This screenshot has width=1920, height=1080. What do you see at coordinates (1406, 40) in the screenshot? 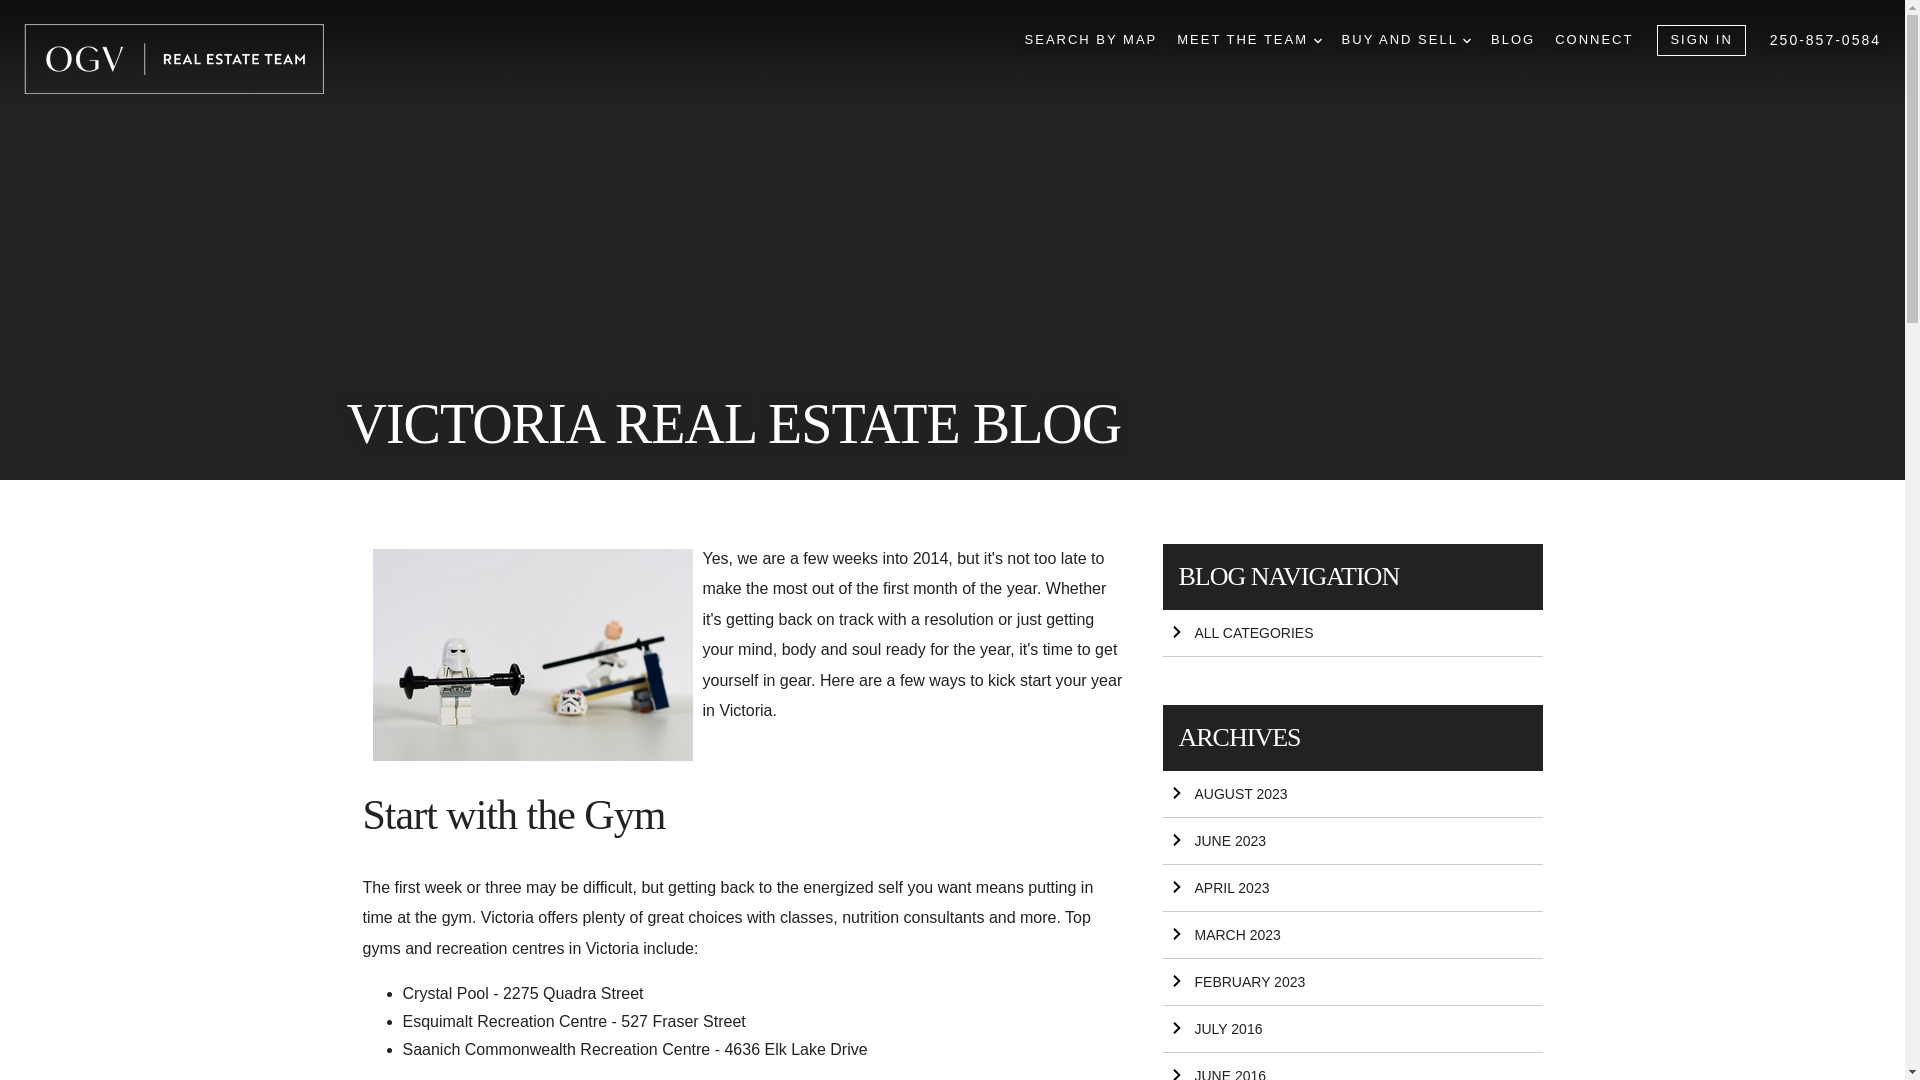
I see `BUY AND SELL DROPDOWN ARROW` at bounding box center [1406, 40].